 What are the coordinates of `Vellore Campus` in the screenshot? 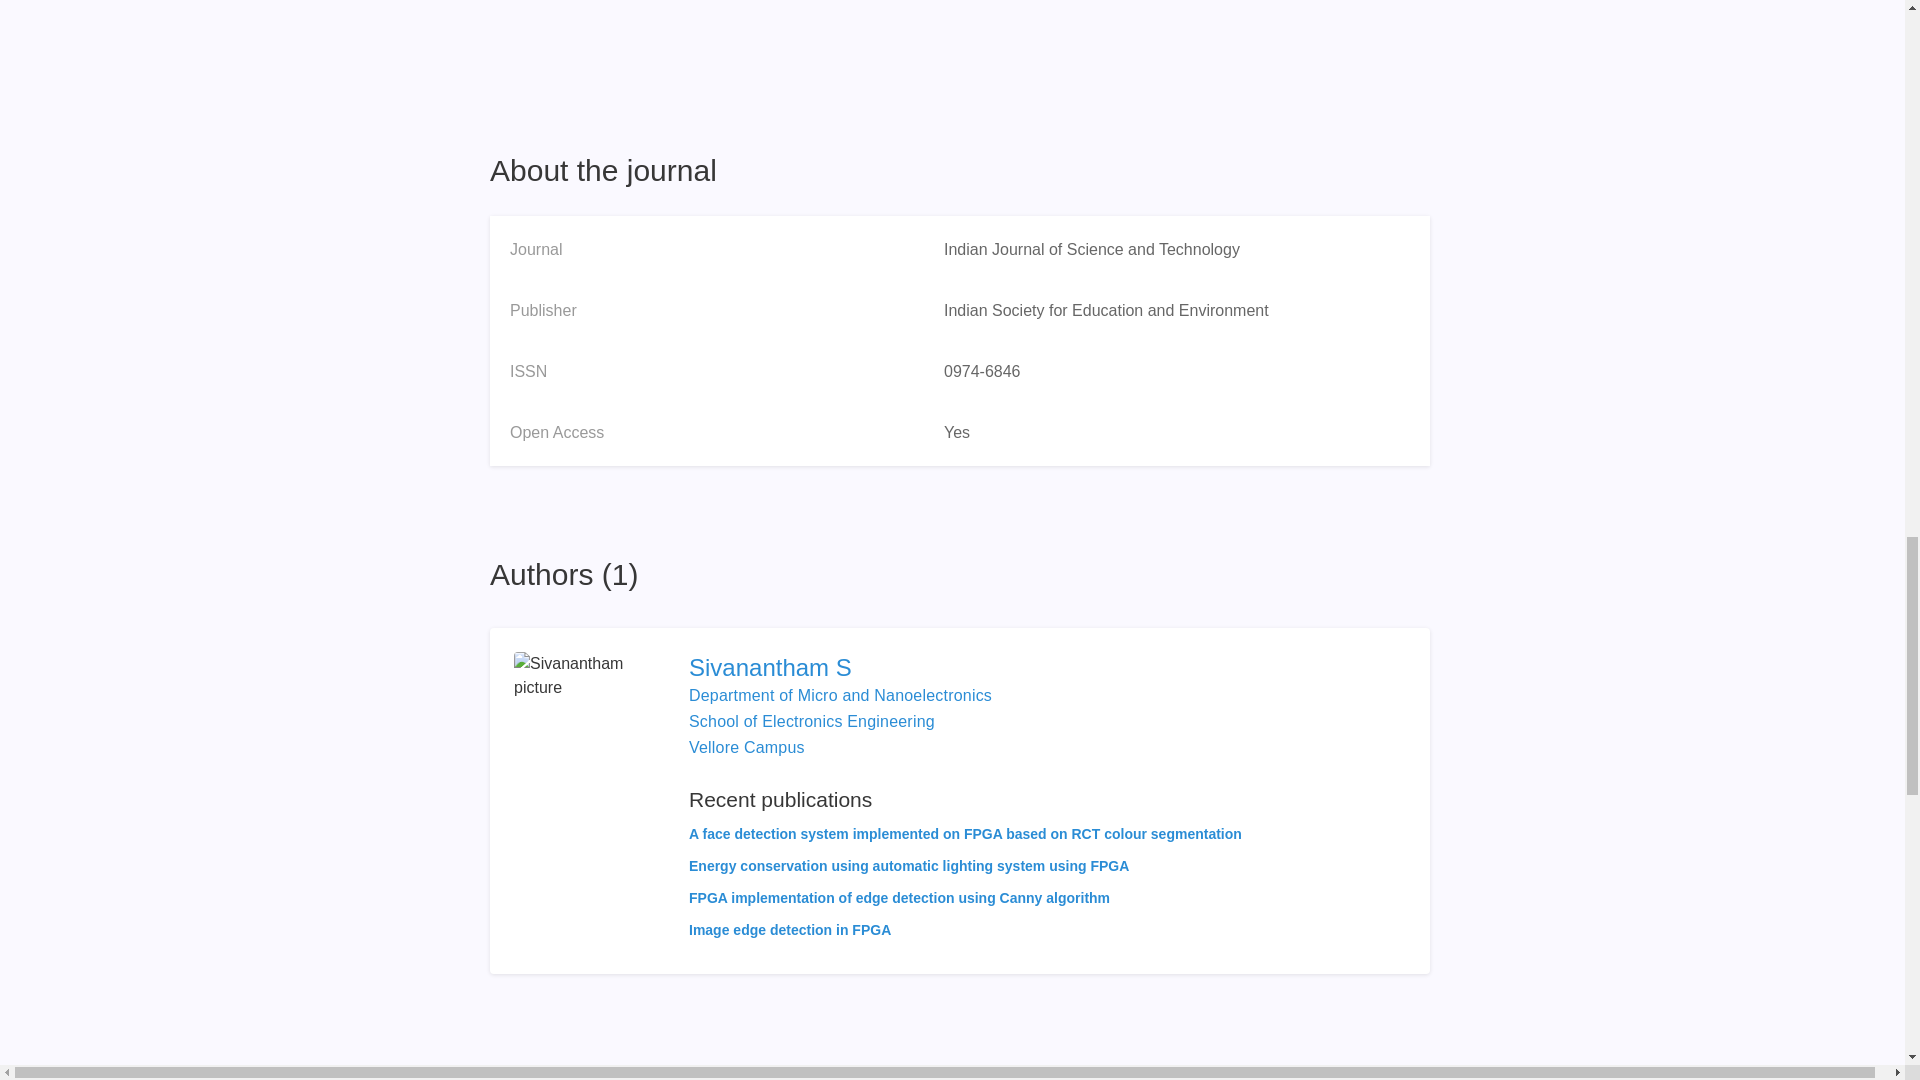 It's located at (746, 747).